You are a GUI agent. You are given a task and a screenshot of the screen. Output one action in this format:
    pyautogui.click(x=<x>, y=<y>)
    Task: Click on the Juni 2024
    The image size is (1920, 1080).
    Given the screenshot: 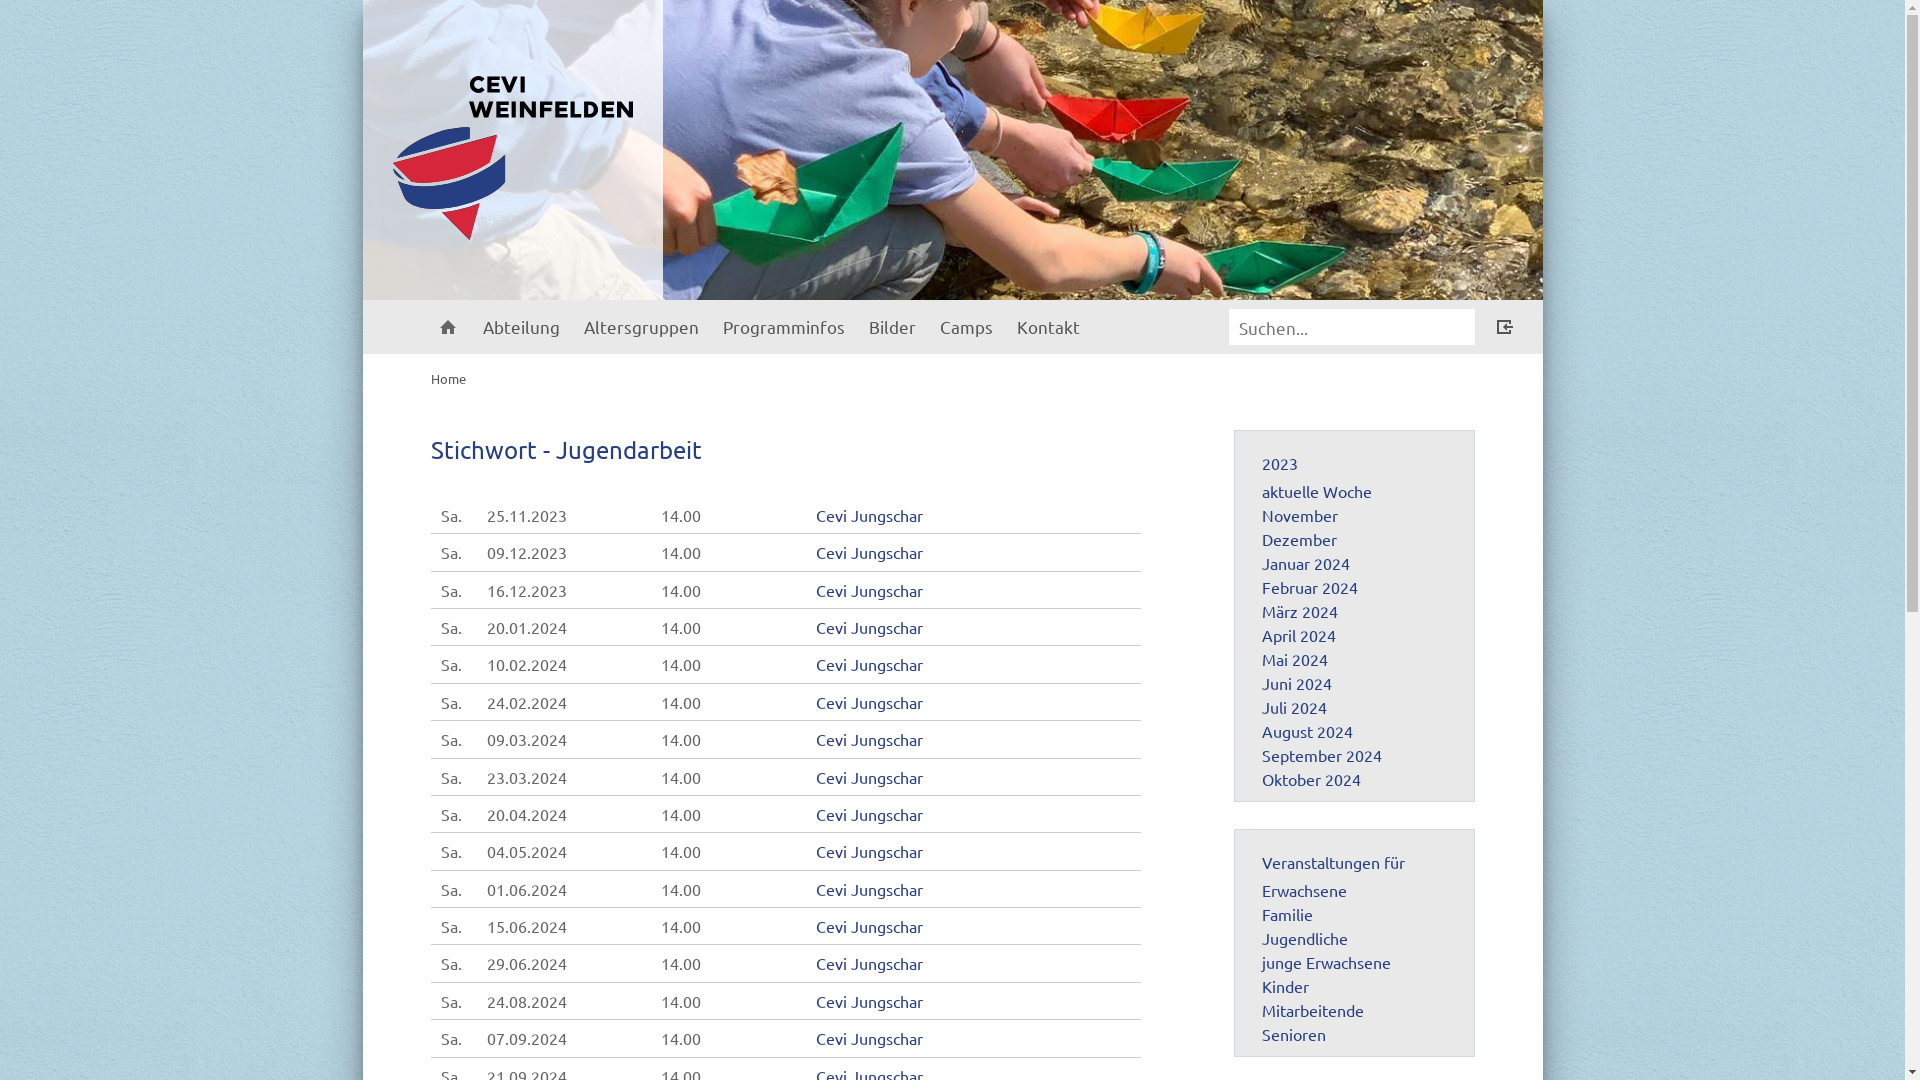 What is the action you would take?
    pyautogui.click(x=1297, y=683)
    